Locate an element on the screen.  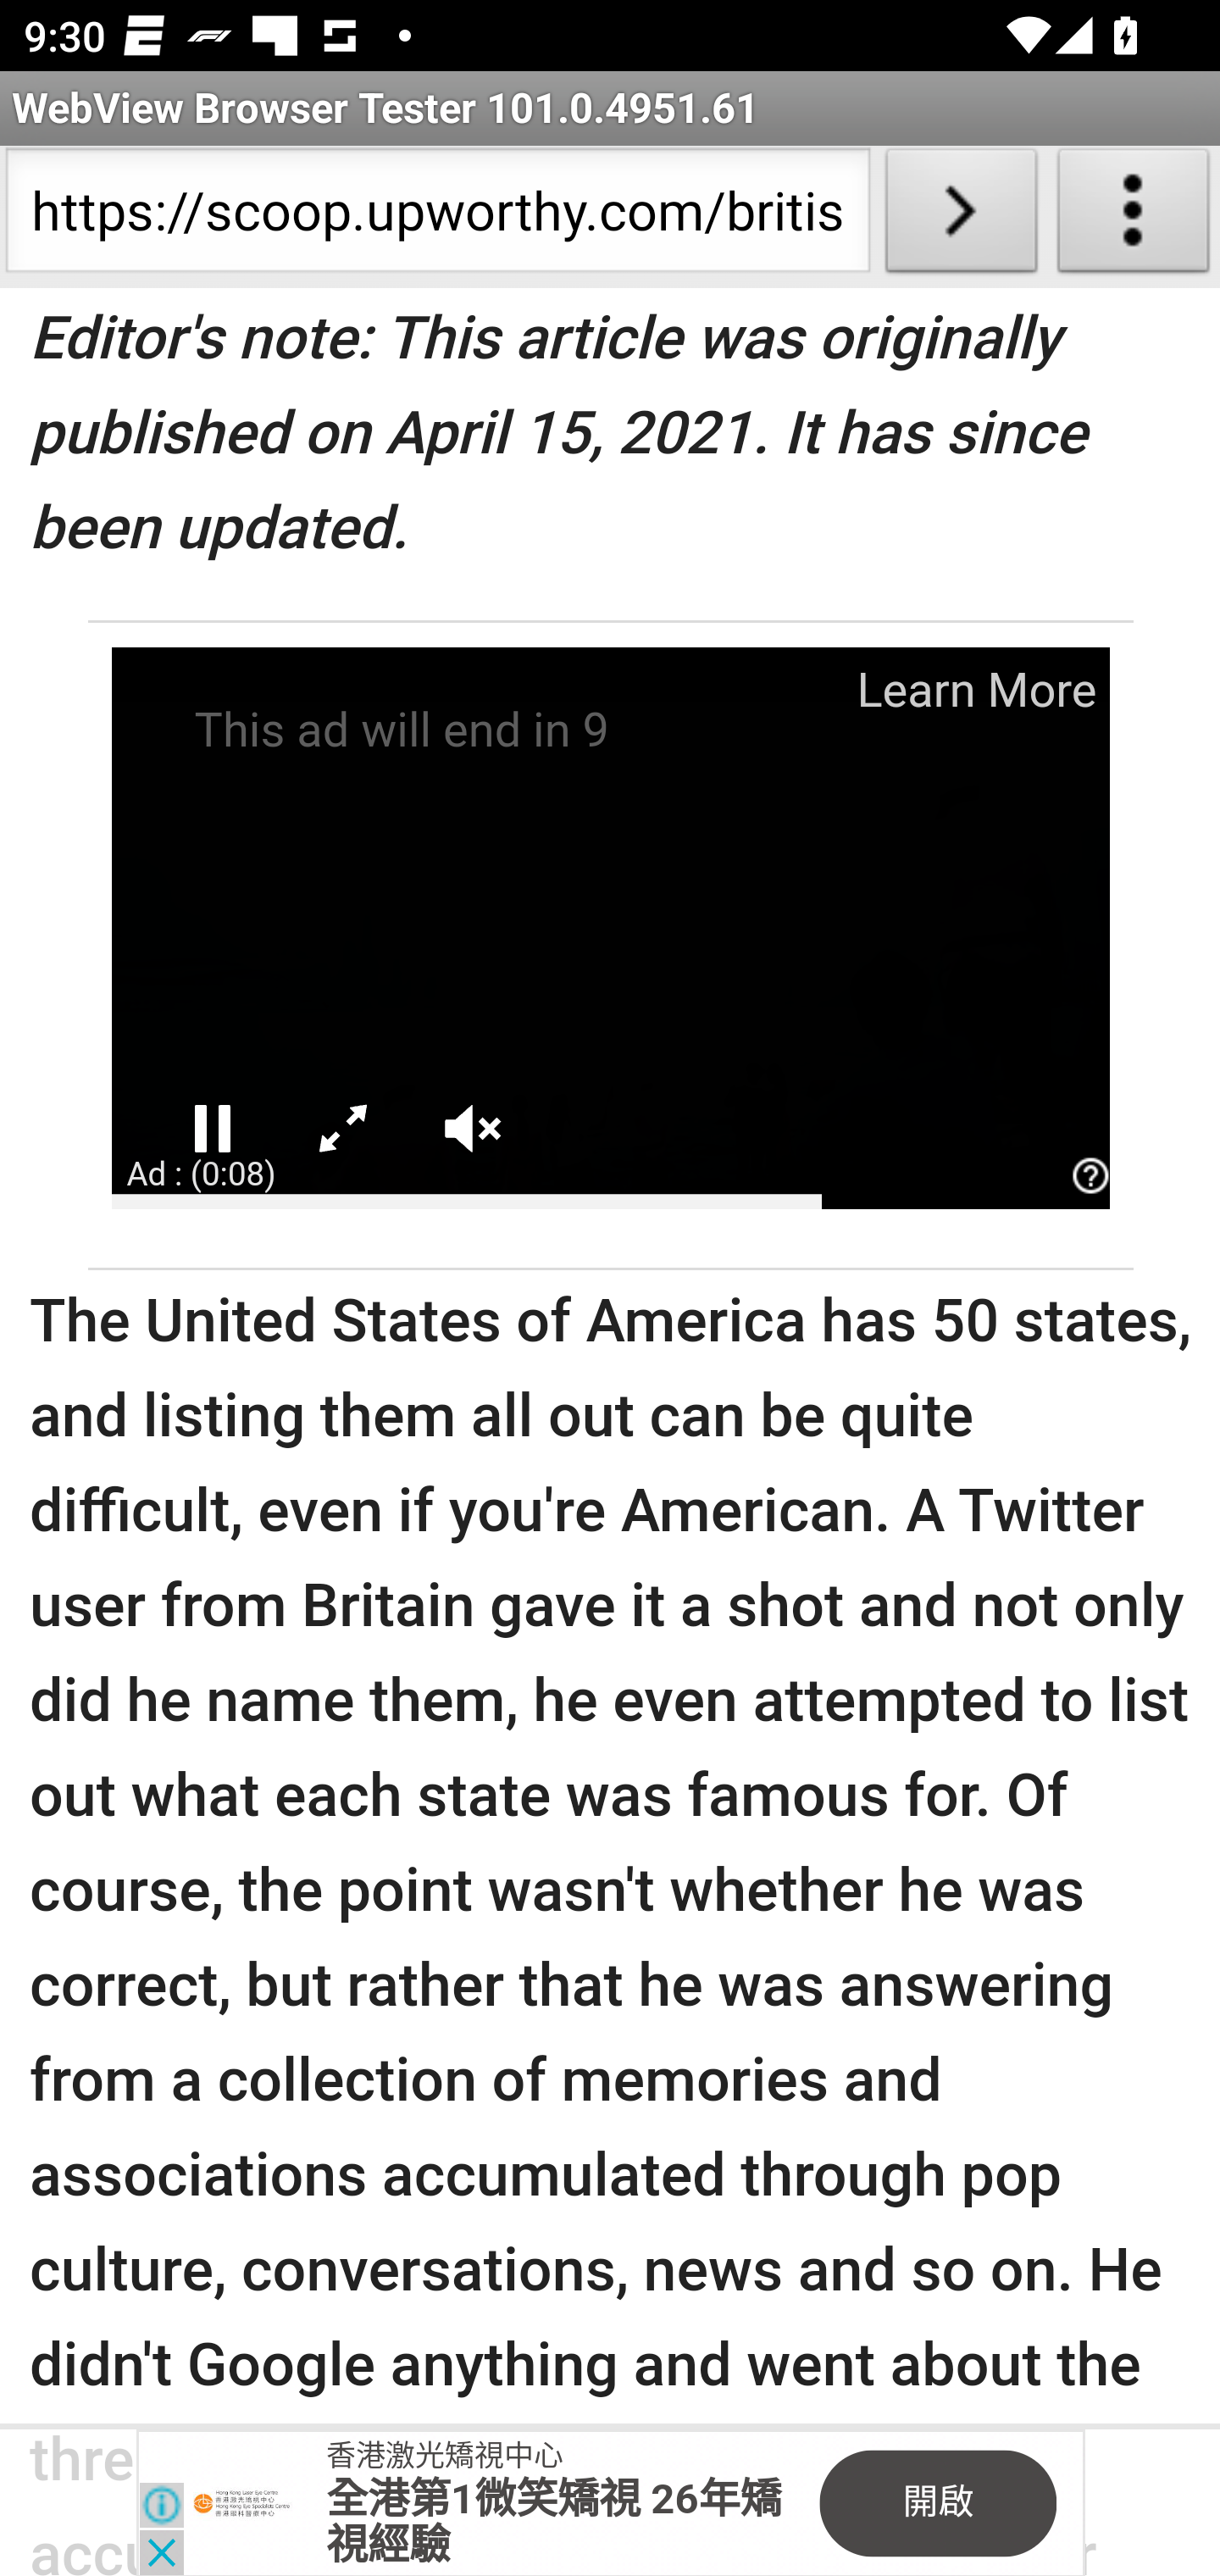
Ad : (0:09) is located at coordinates (201, 1175).